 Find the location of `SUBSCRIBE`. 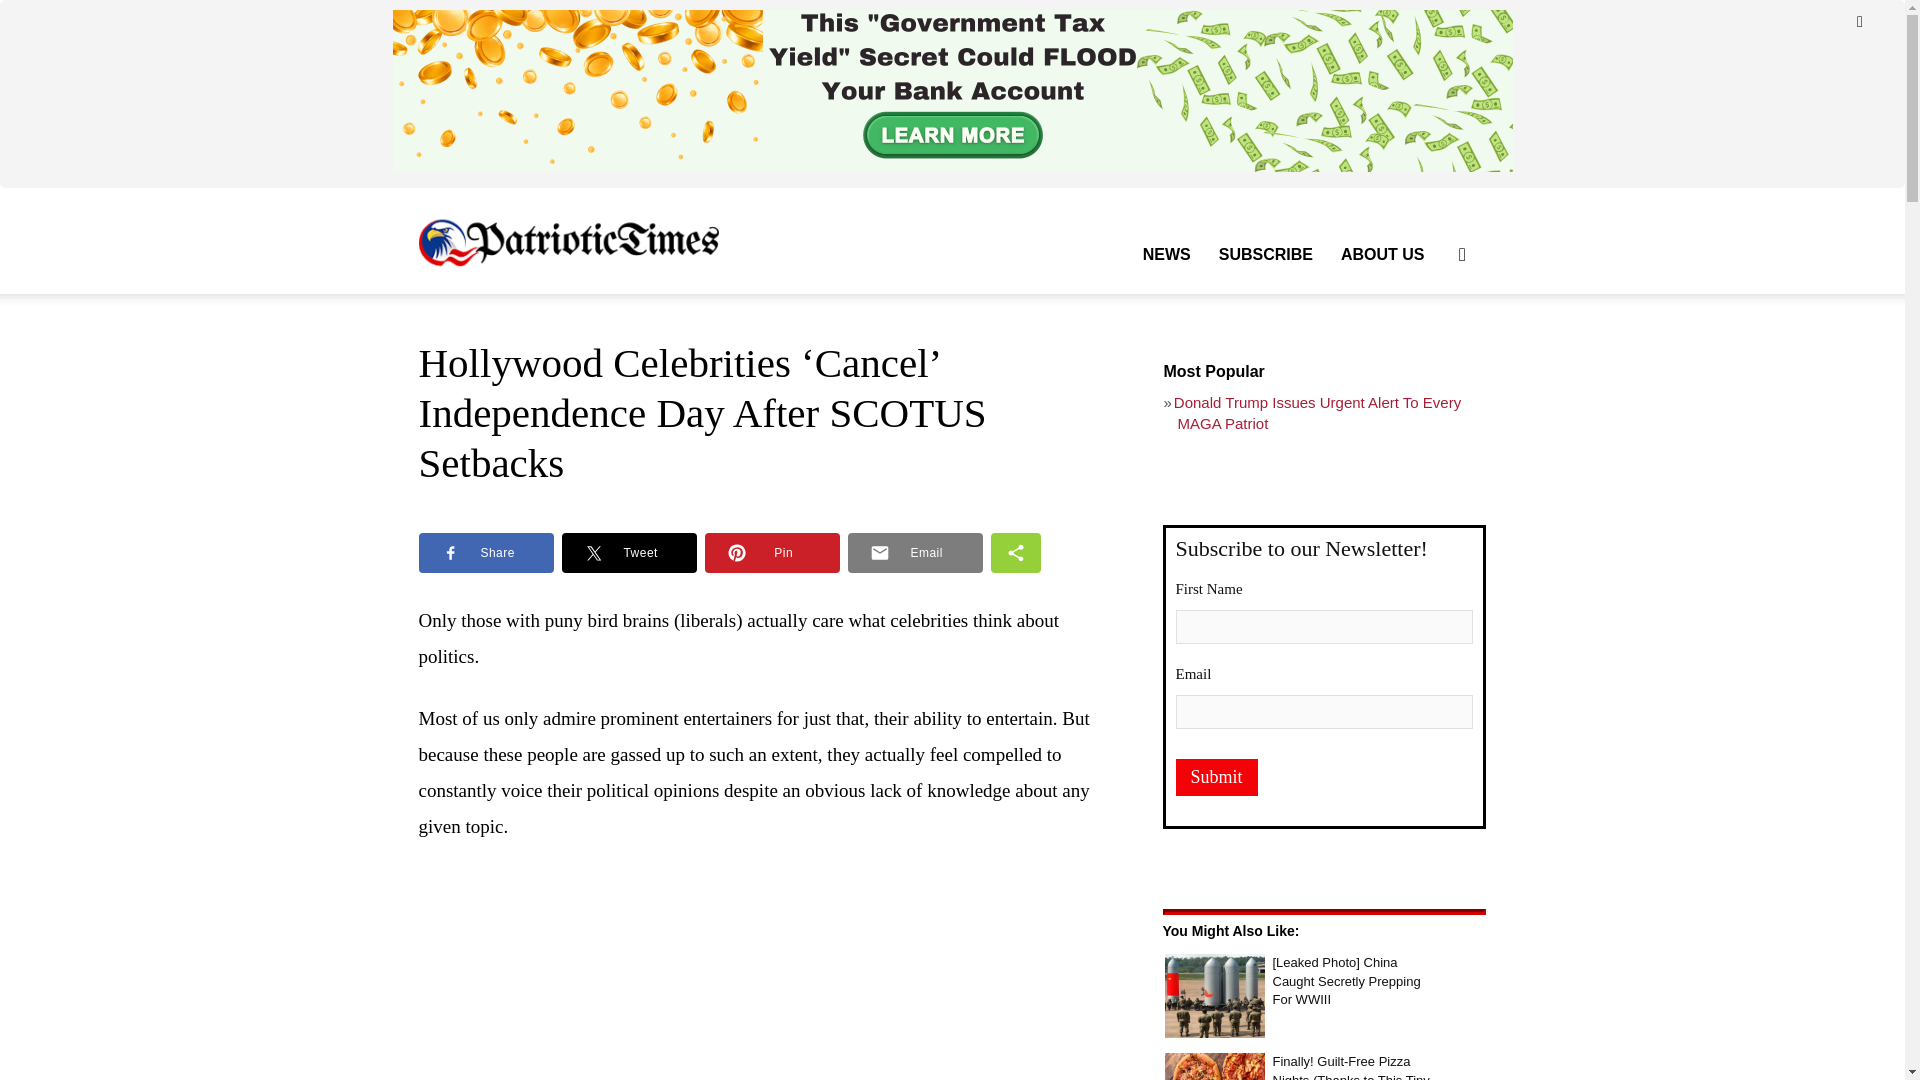

SUBSCRIBE is located at coordinates (1266, 254).